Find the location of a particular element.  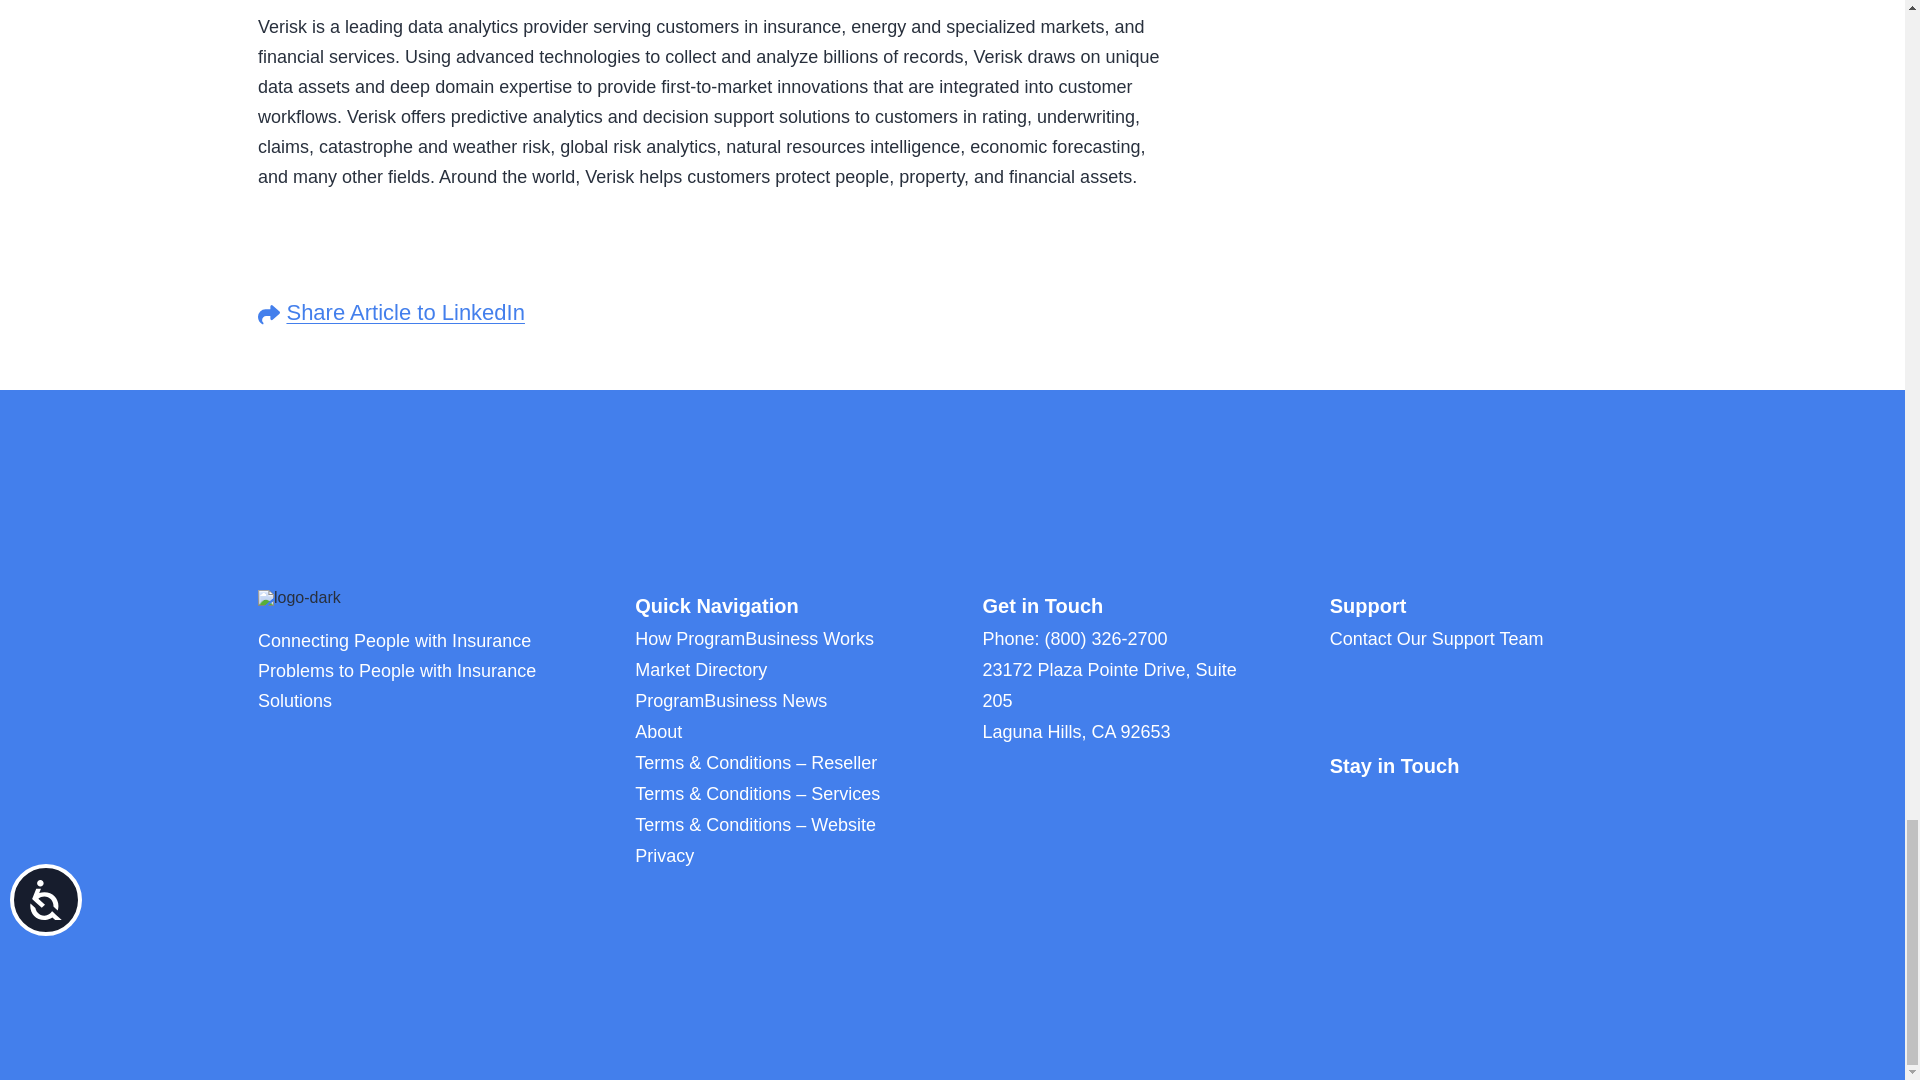

Quick Navigation is located at coordinates (716, 606).